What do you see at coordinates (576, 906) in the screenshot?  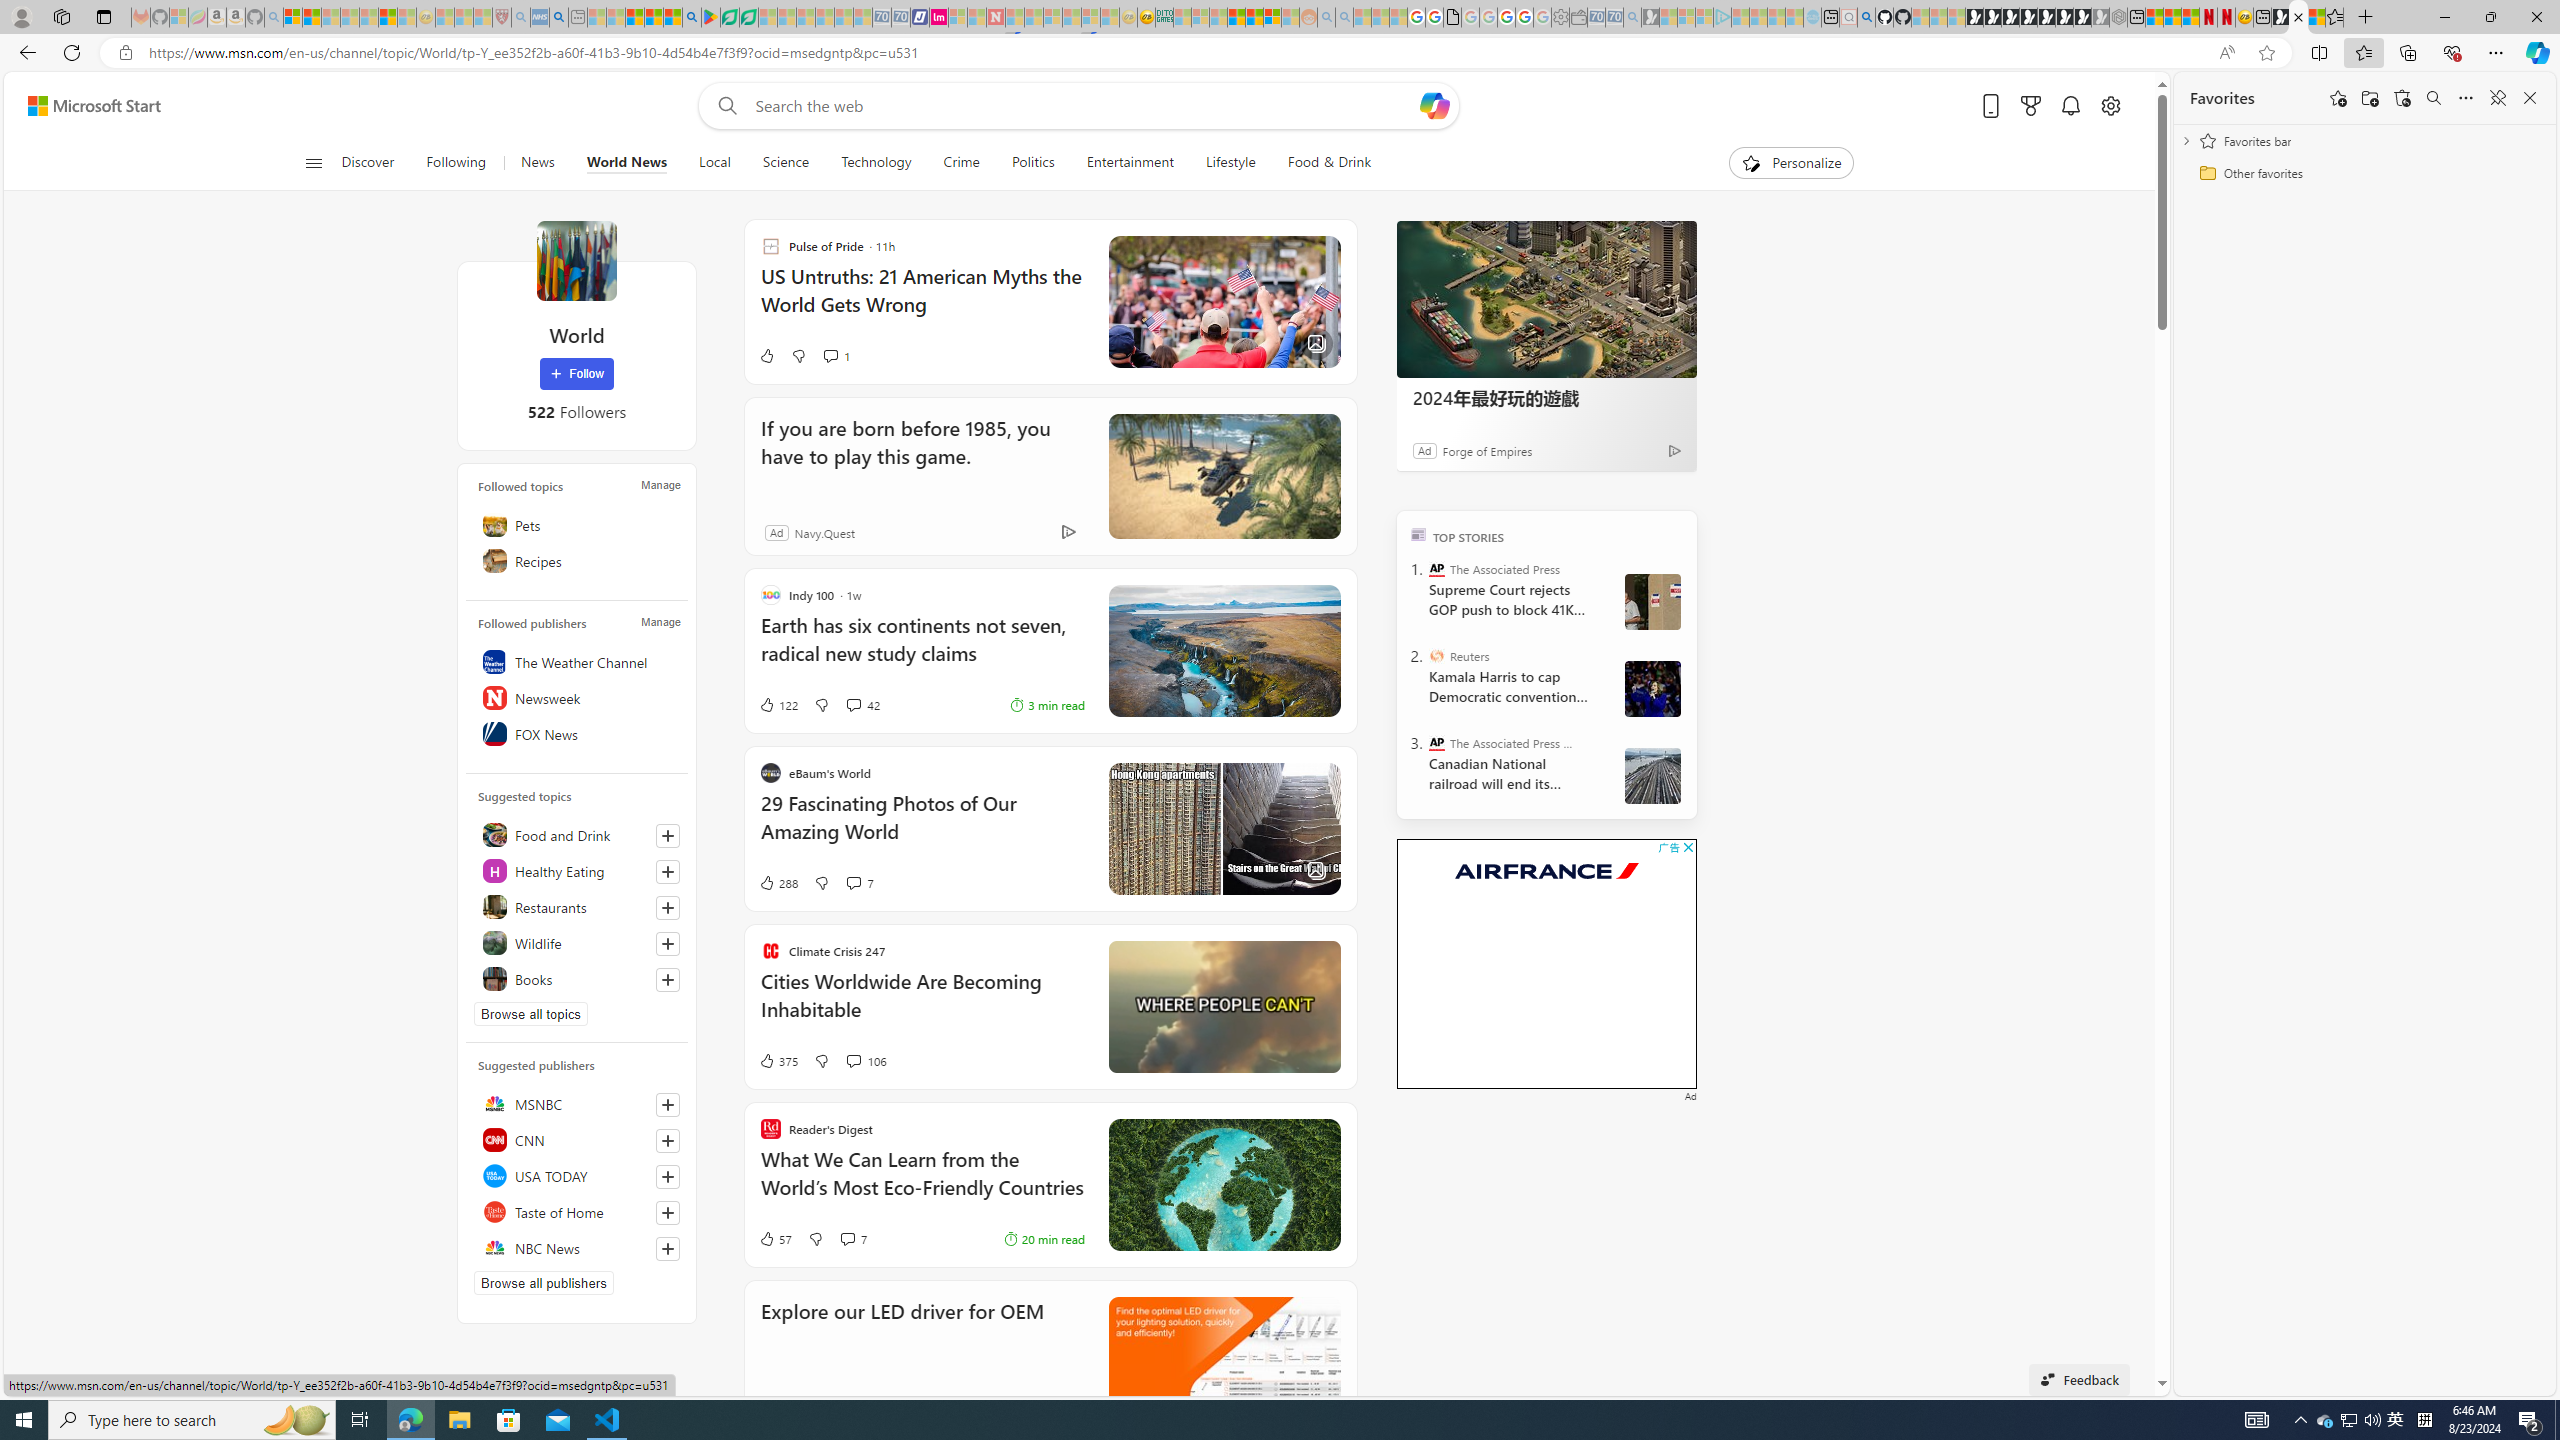 I see `Restaurants` at bounding box center [576, 906].